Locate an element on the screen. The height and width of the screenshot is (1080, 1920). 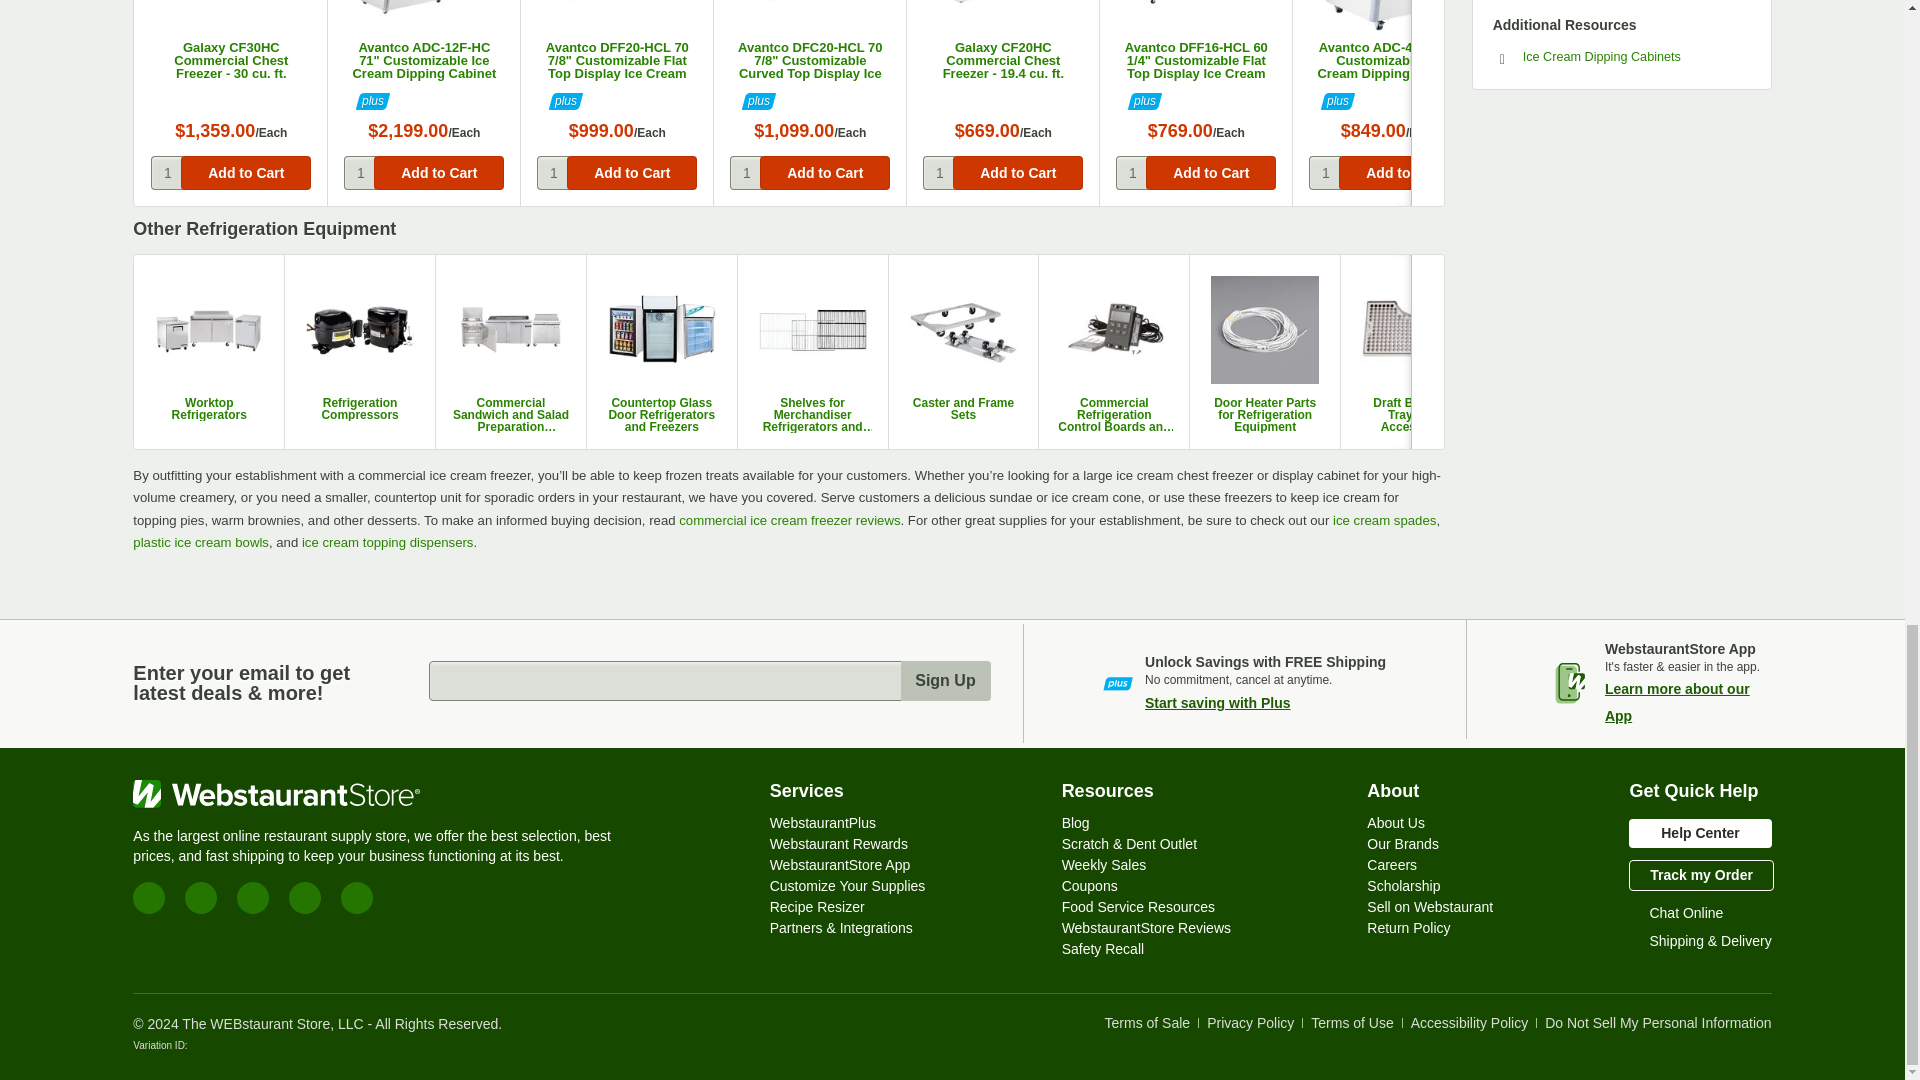
Ice Cream Dipping Cabinets is located at coordinates (1622, 56).